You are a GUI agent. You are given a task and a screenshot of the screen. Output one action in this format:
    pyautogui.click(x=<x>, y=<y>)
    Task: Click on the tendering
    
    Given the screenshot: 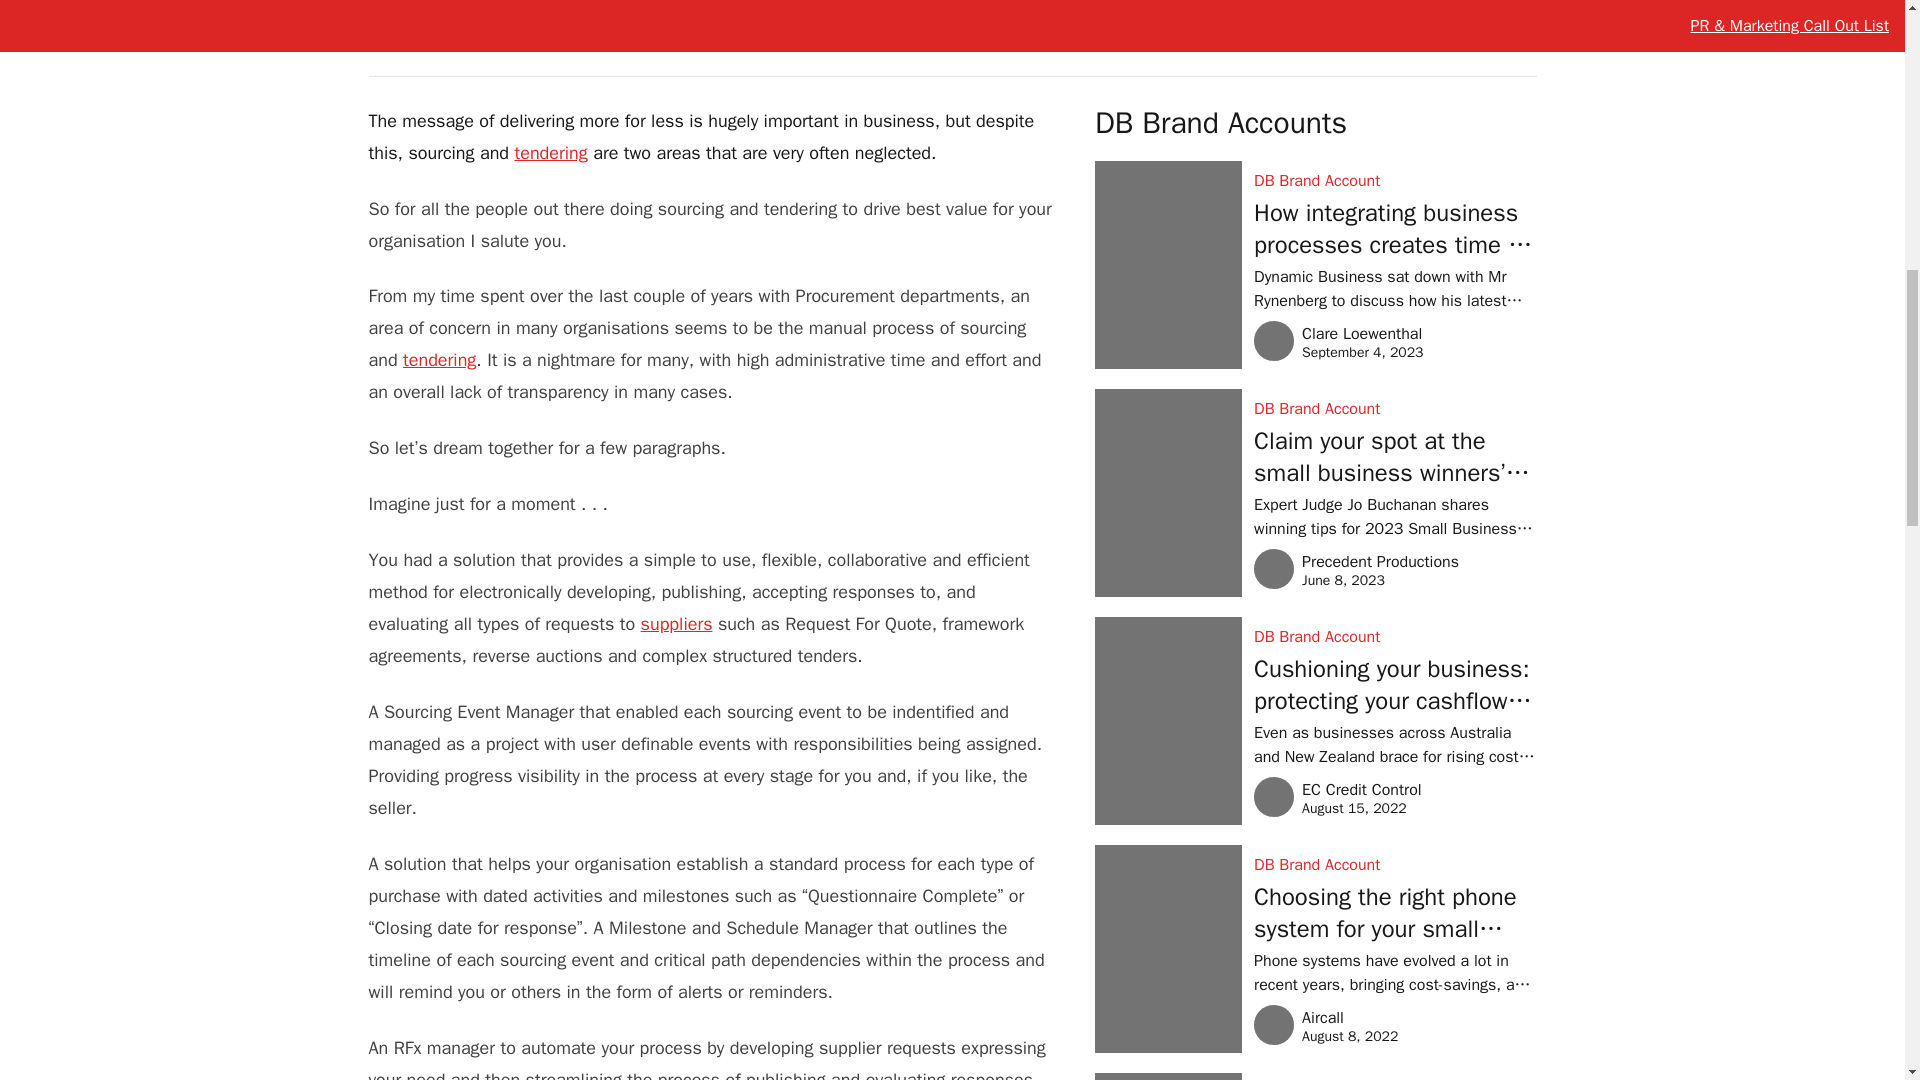 What is the action you would take?
    pyautogui.click(x=440, y=360)
    